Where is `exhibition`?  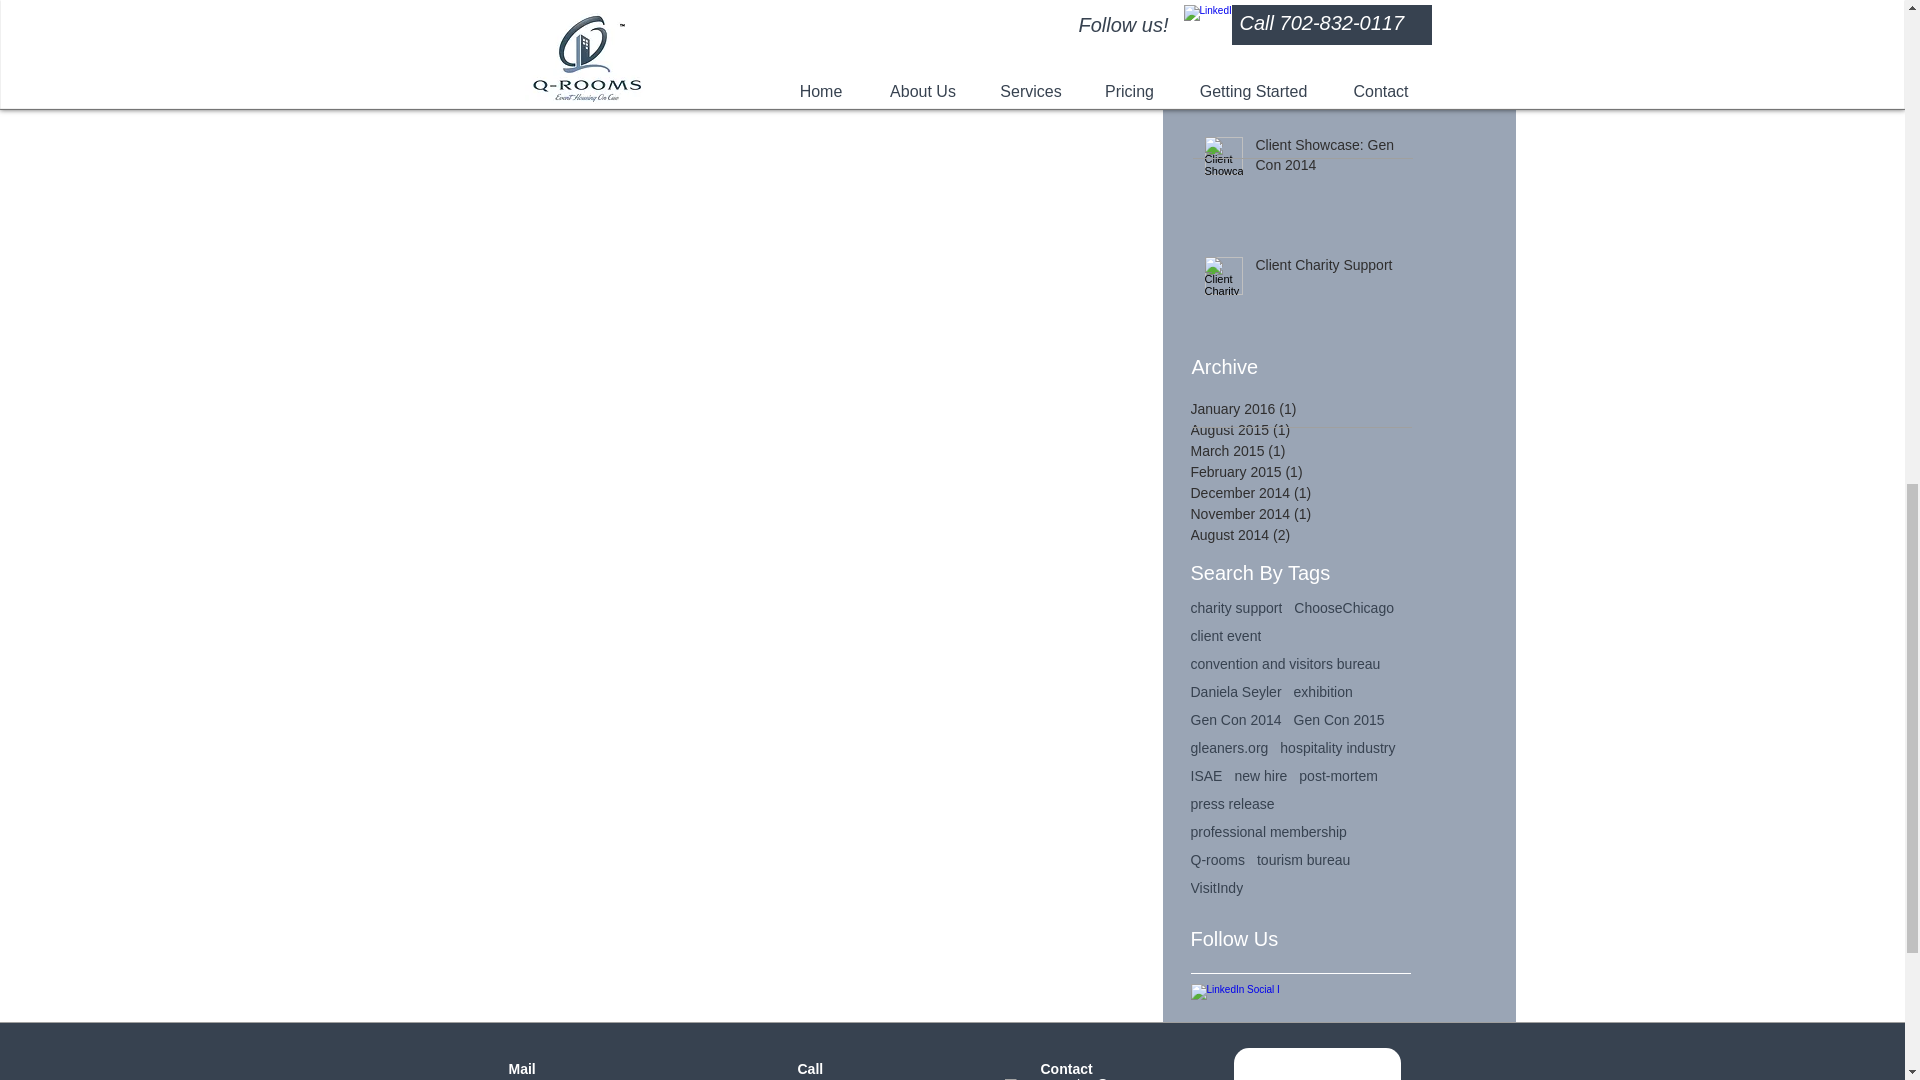
exhibition is located at coordinates (1324, 691).